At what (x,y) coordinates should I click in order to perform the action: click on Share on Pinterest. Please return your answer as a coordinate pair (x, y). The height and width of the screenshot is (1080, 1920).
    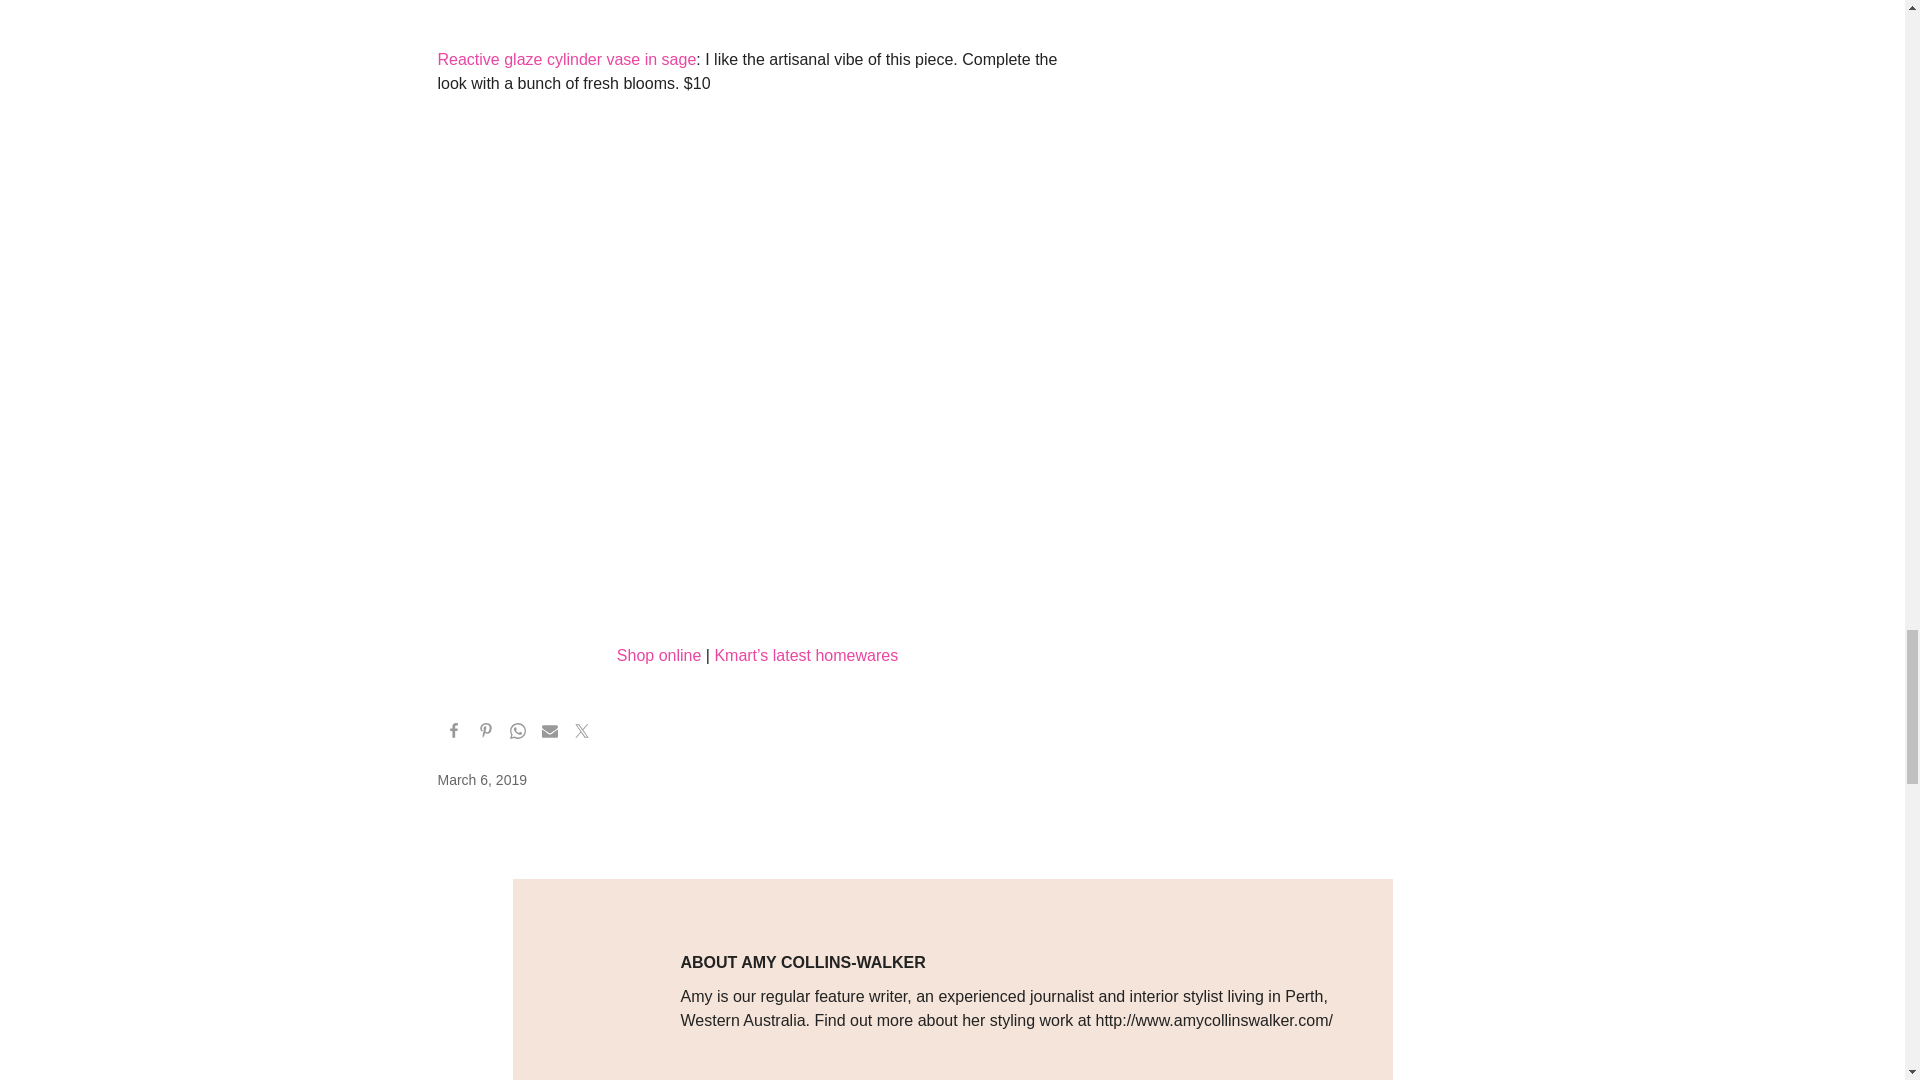
    Looking at the image, I should click on (486, 734).